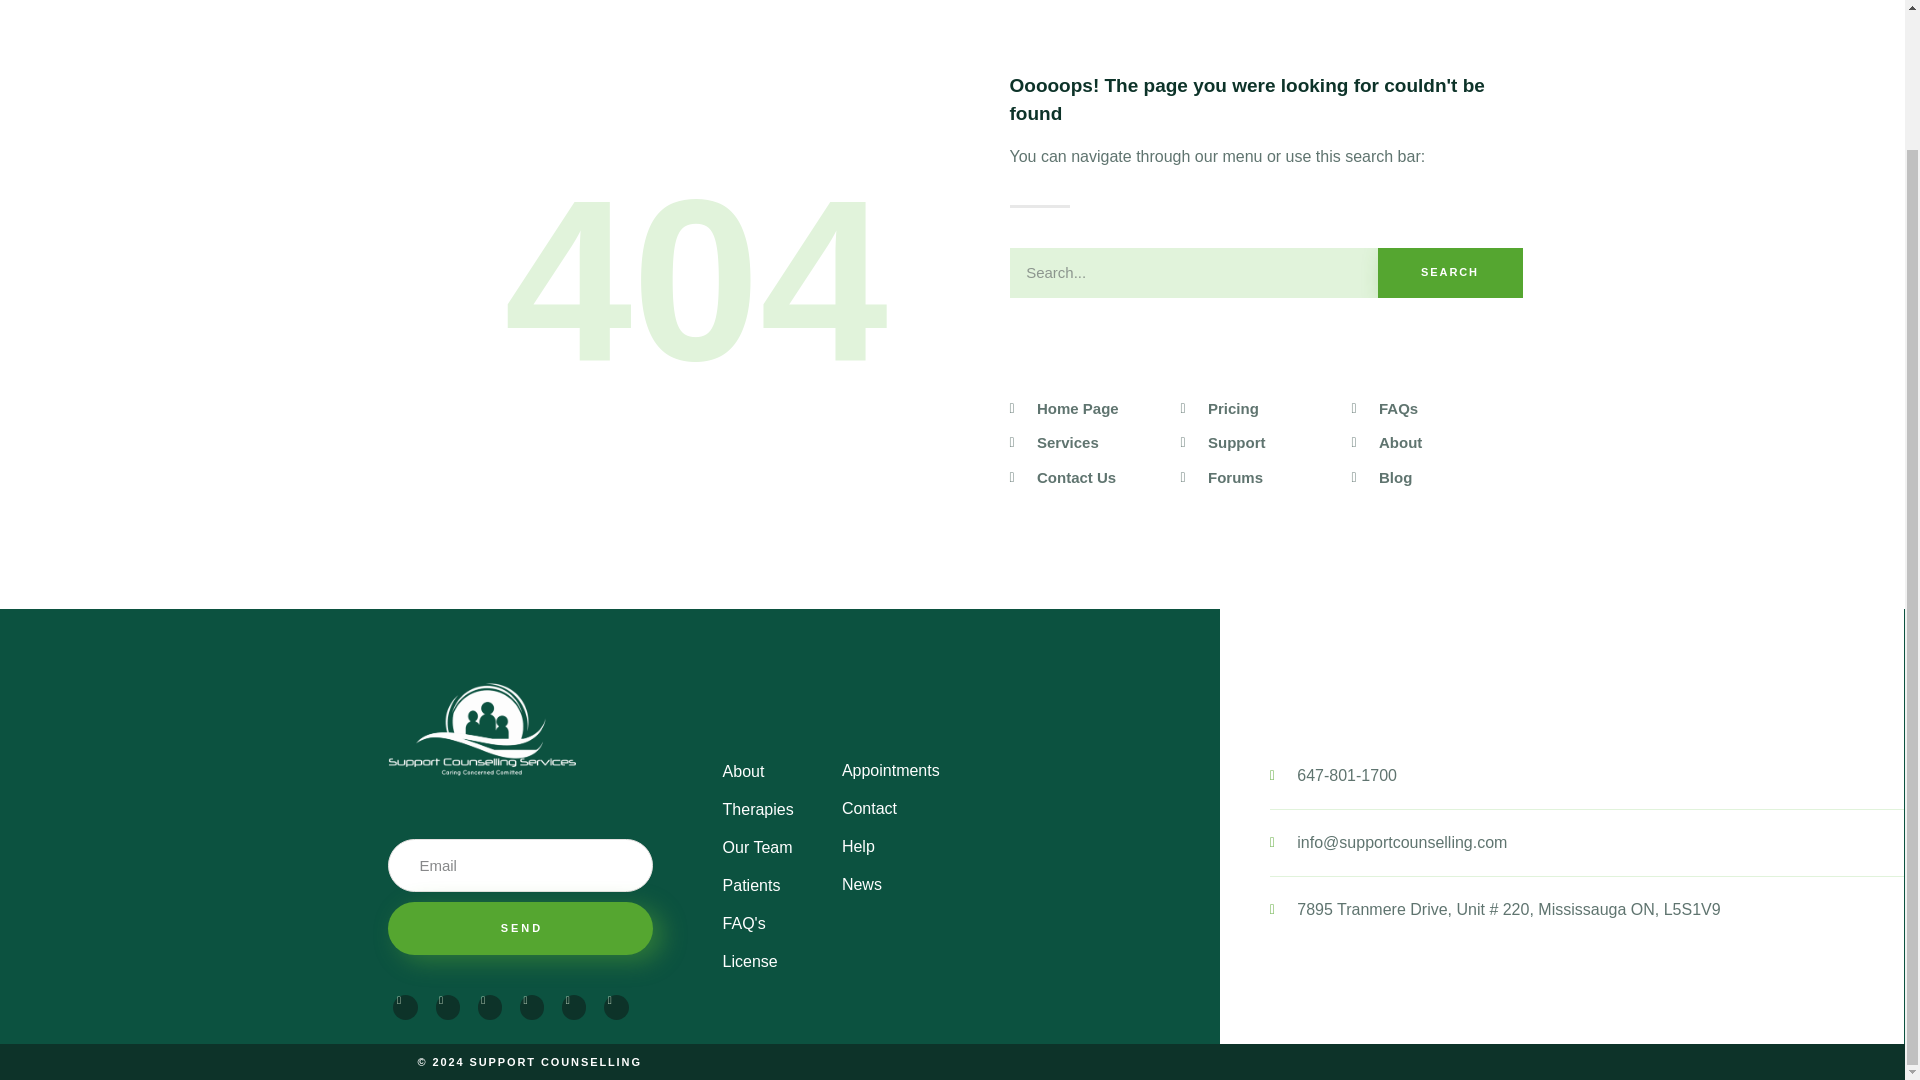 The width and height of the screenshot is (1920, 1080). I want to click on Search, so click(1194, 273).